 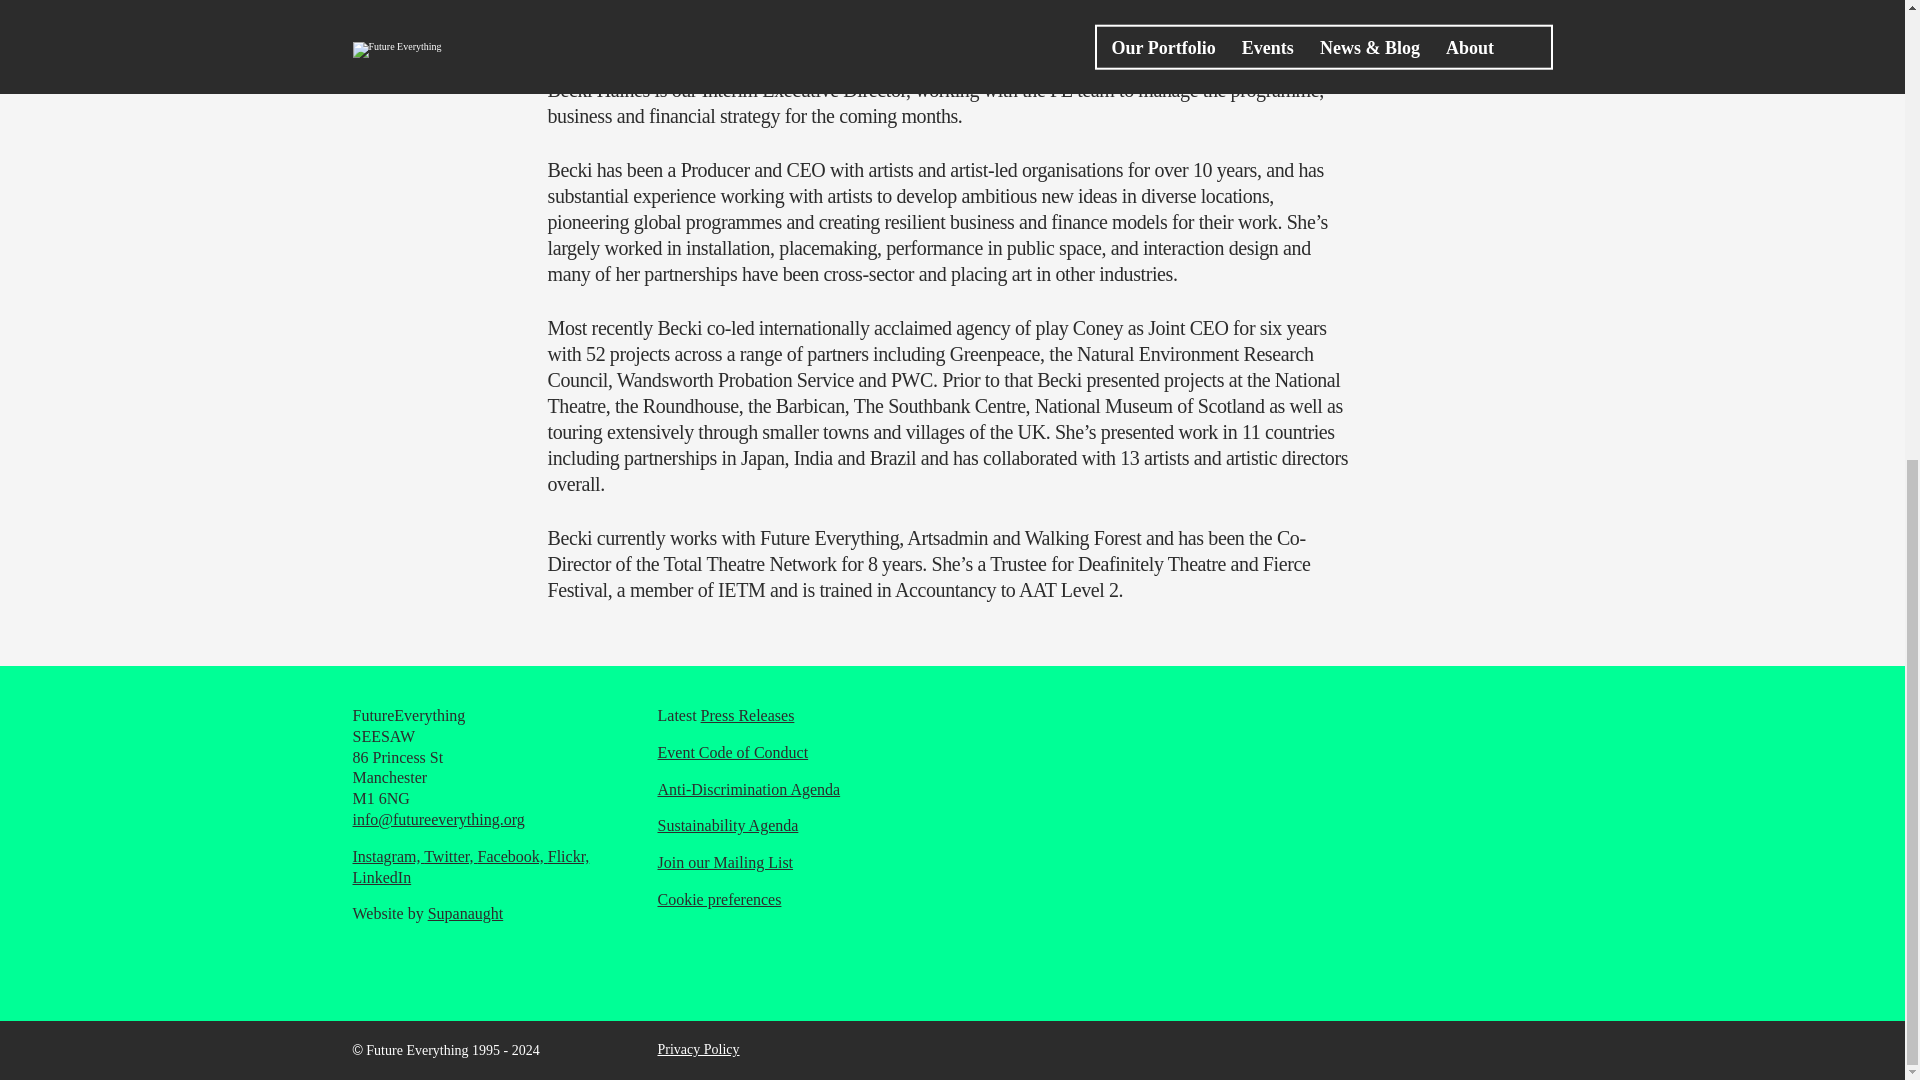 I want to click on Cookie preferences, so click(x=720, y=900).